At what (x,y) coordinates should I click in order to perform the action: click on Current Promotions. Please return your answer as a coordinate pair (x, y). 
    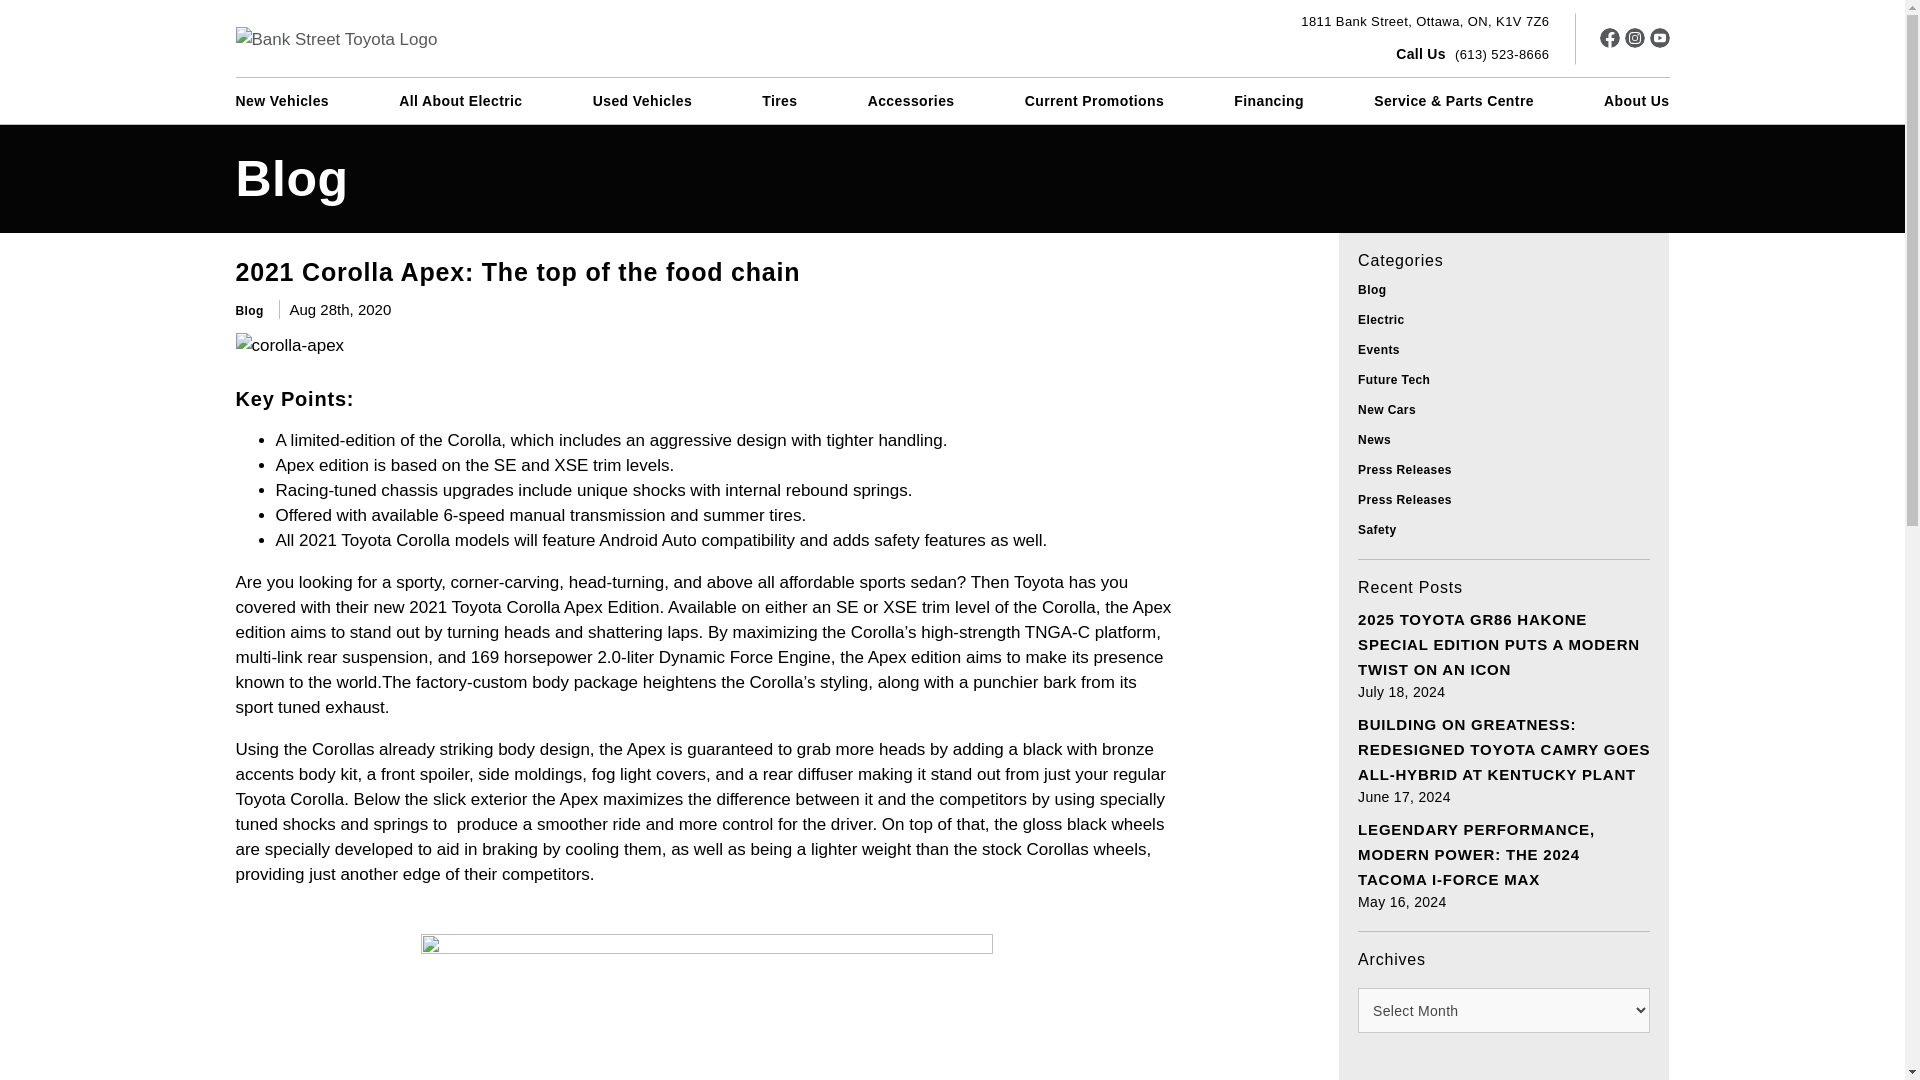
    Looking at the image, I should click on (1094, 100).